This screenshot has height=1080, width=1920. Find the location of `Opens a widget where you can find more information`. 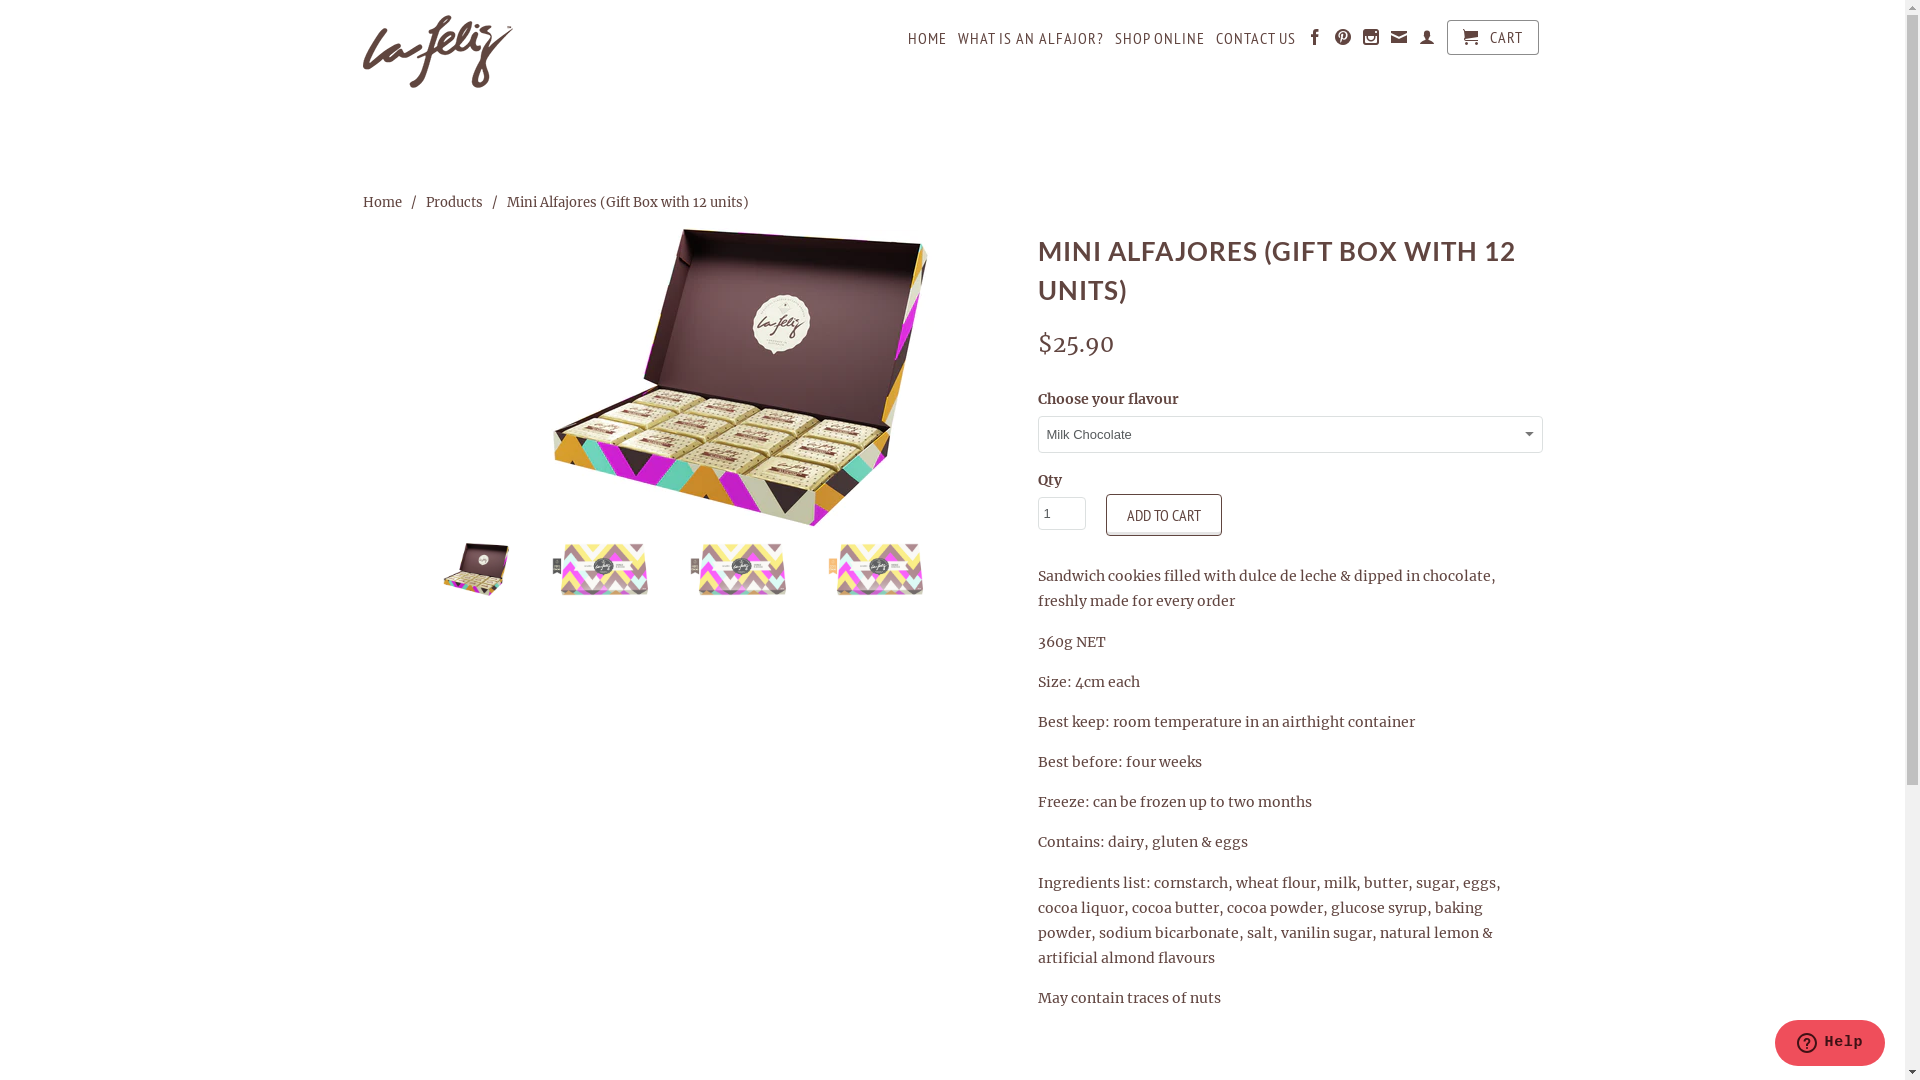

Opens a widget where you can find more information is located at coordinates (1830, 1045).